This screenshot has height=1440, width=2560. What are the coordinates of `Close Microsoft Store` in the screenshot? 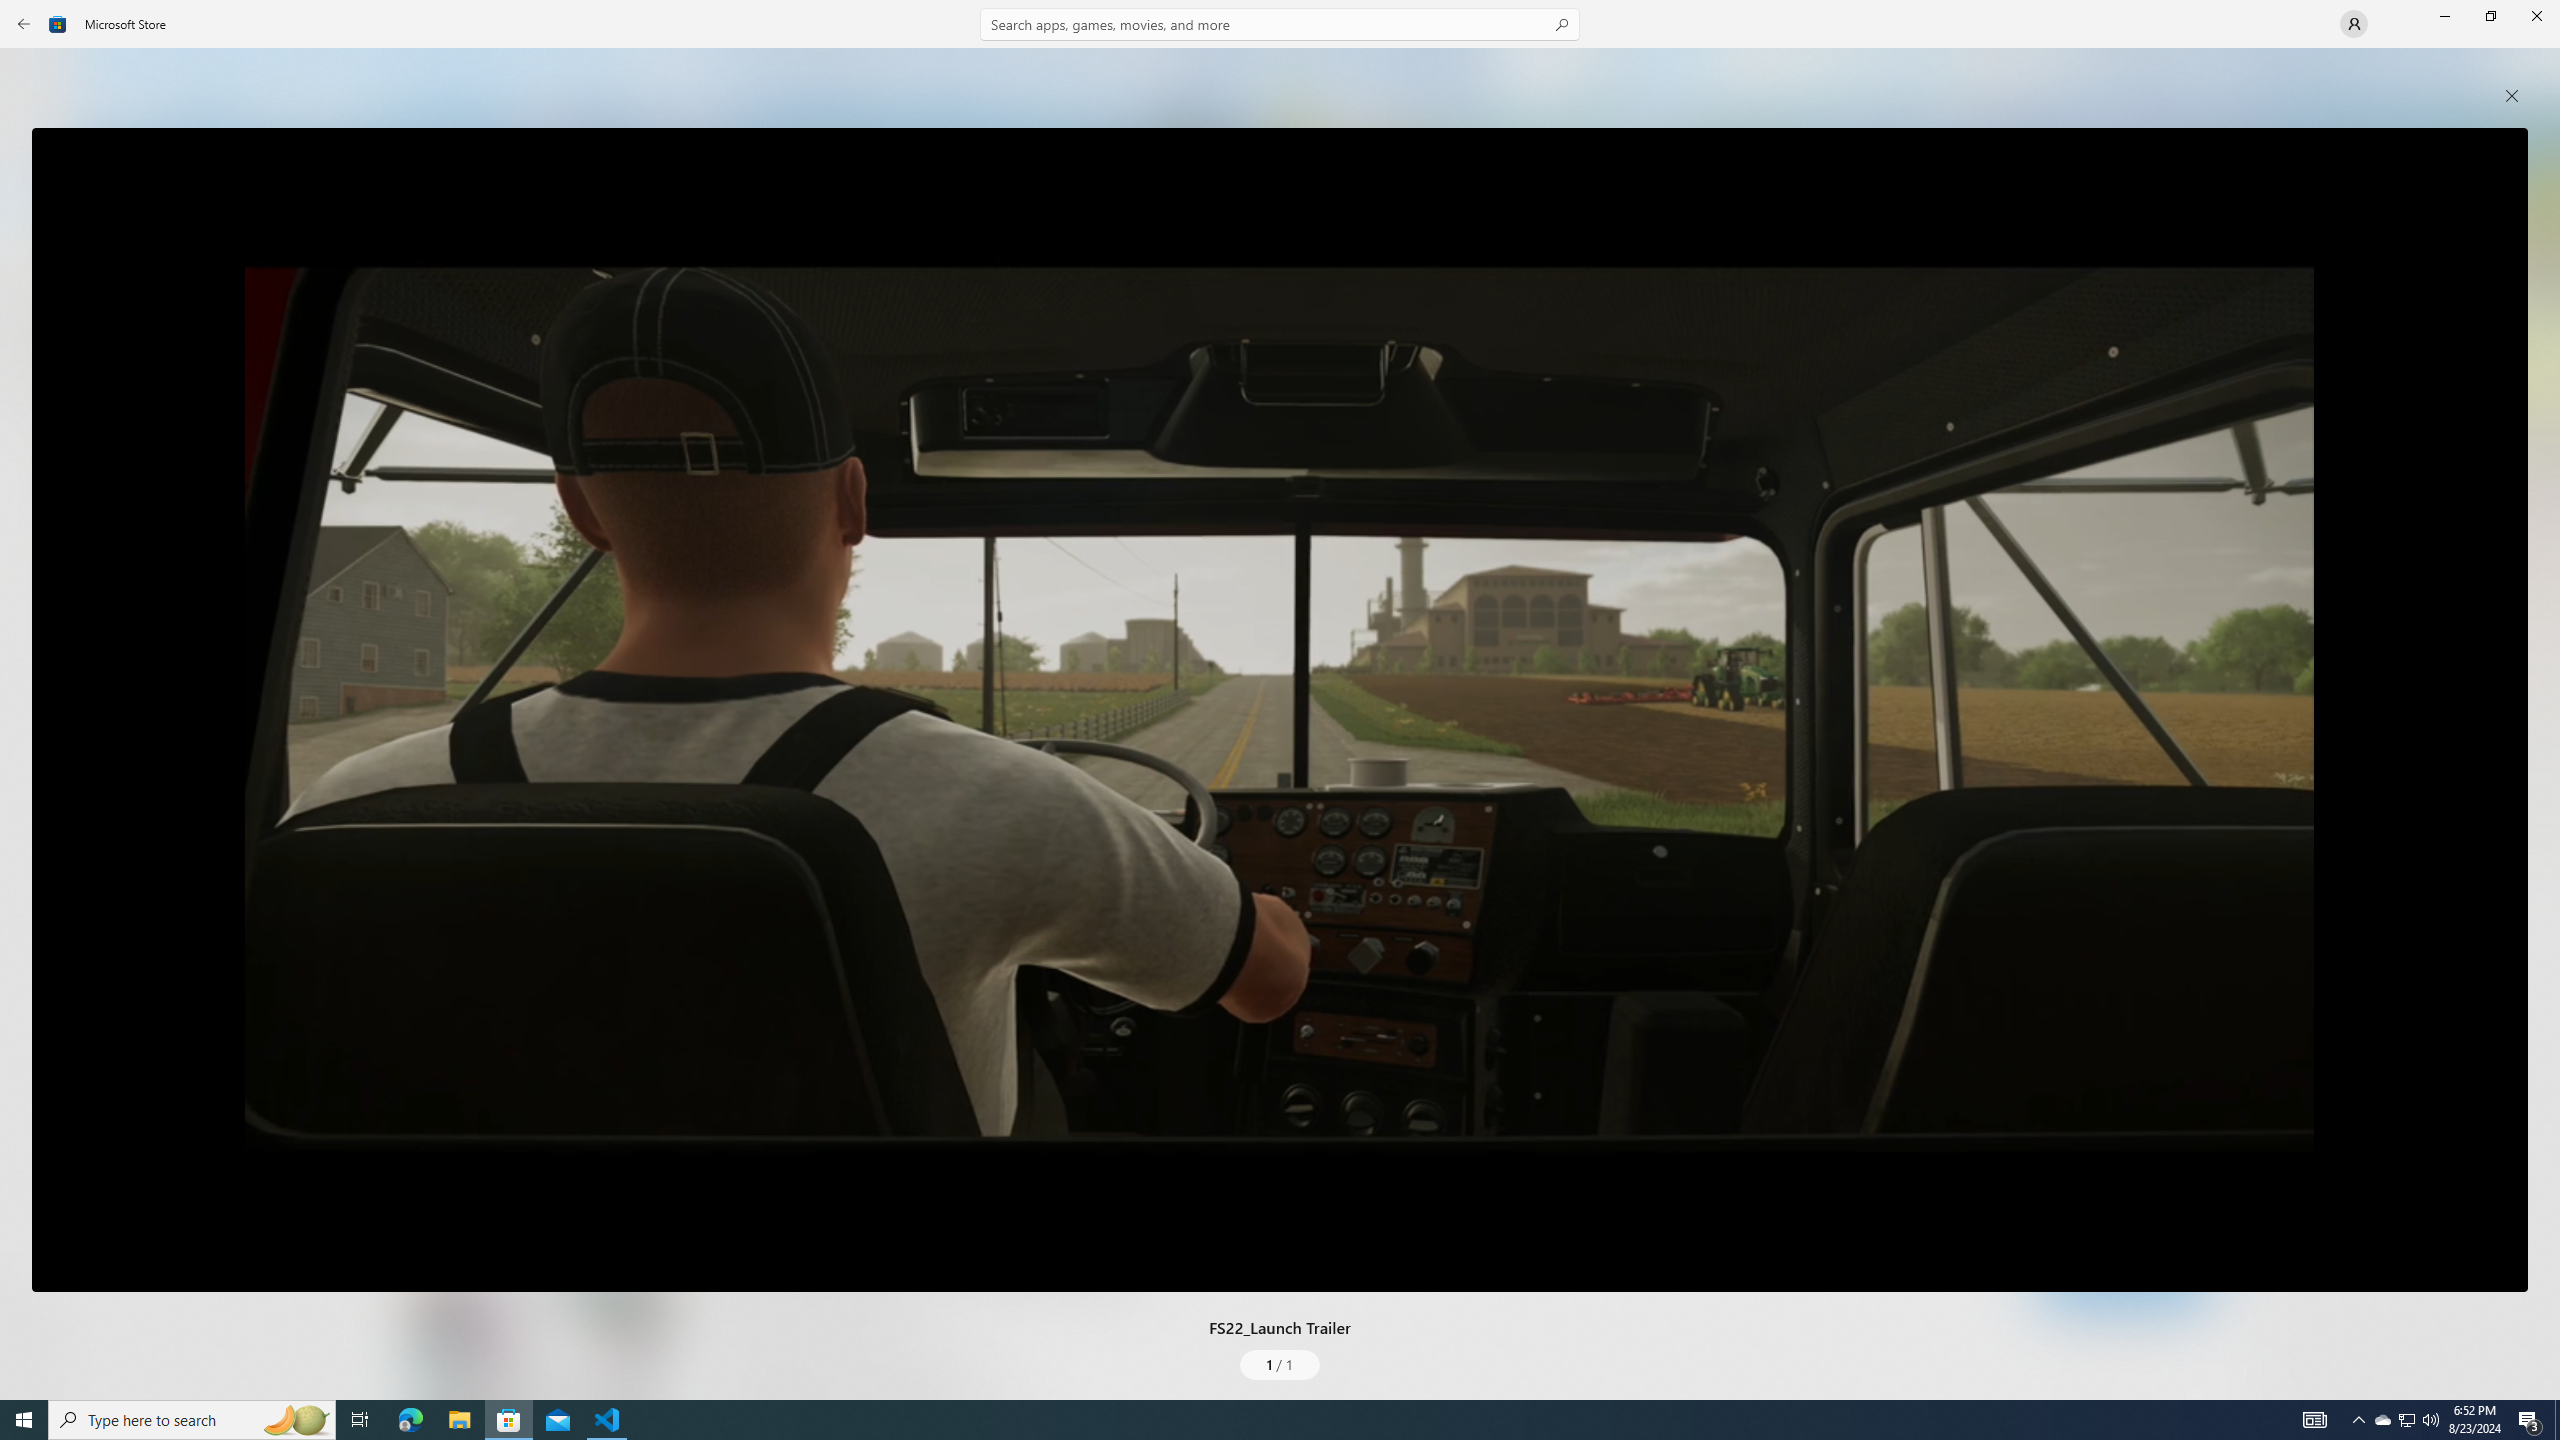 It's located at (2536, 16).